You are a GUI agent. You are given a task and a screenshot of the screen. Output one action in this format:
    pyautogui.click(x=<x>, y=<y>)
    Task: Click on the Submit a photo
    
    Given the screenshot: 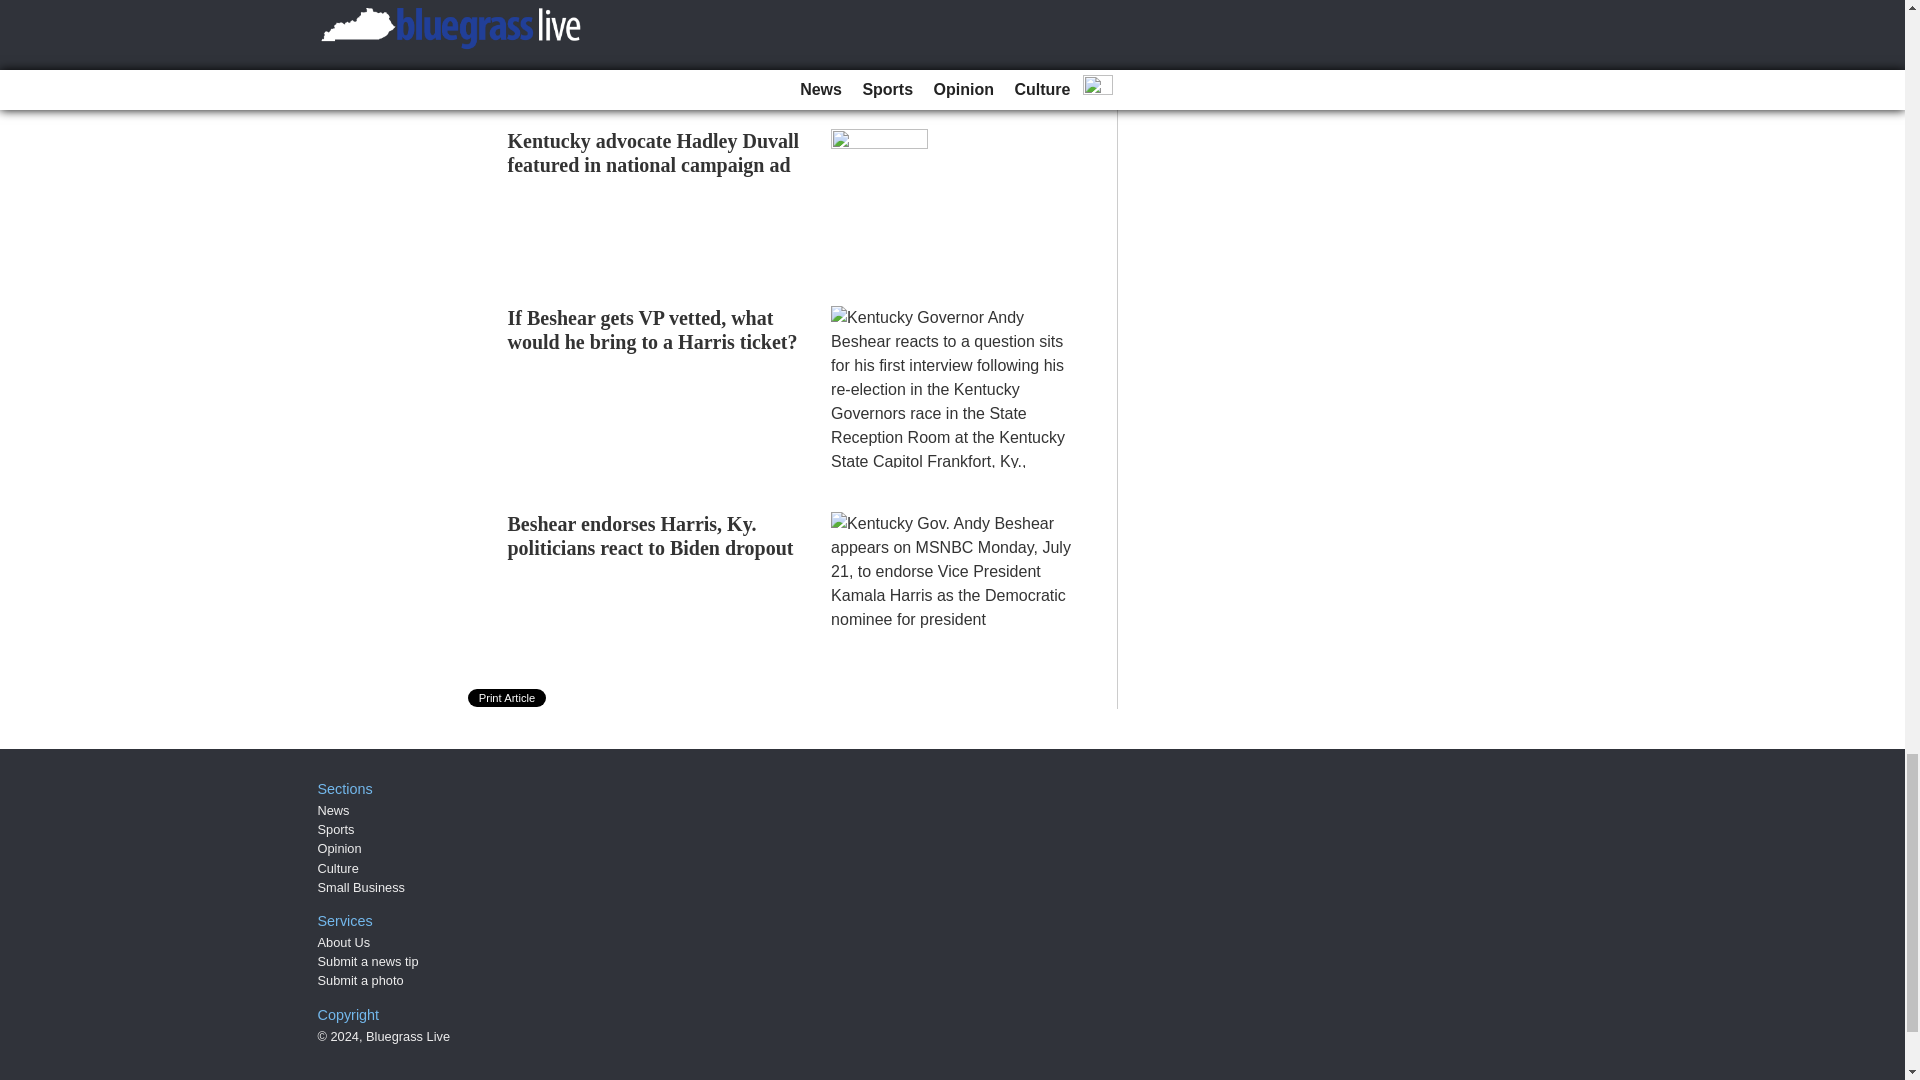 What is the action you would take?
    pyautogui.click(x=360, y=980)
    